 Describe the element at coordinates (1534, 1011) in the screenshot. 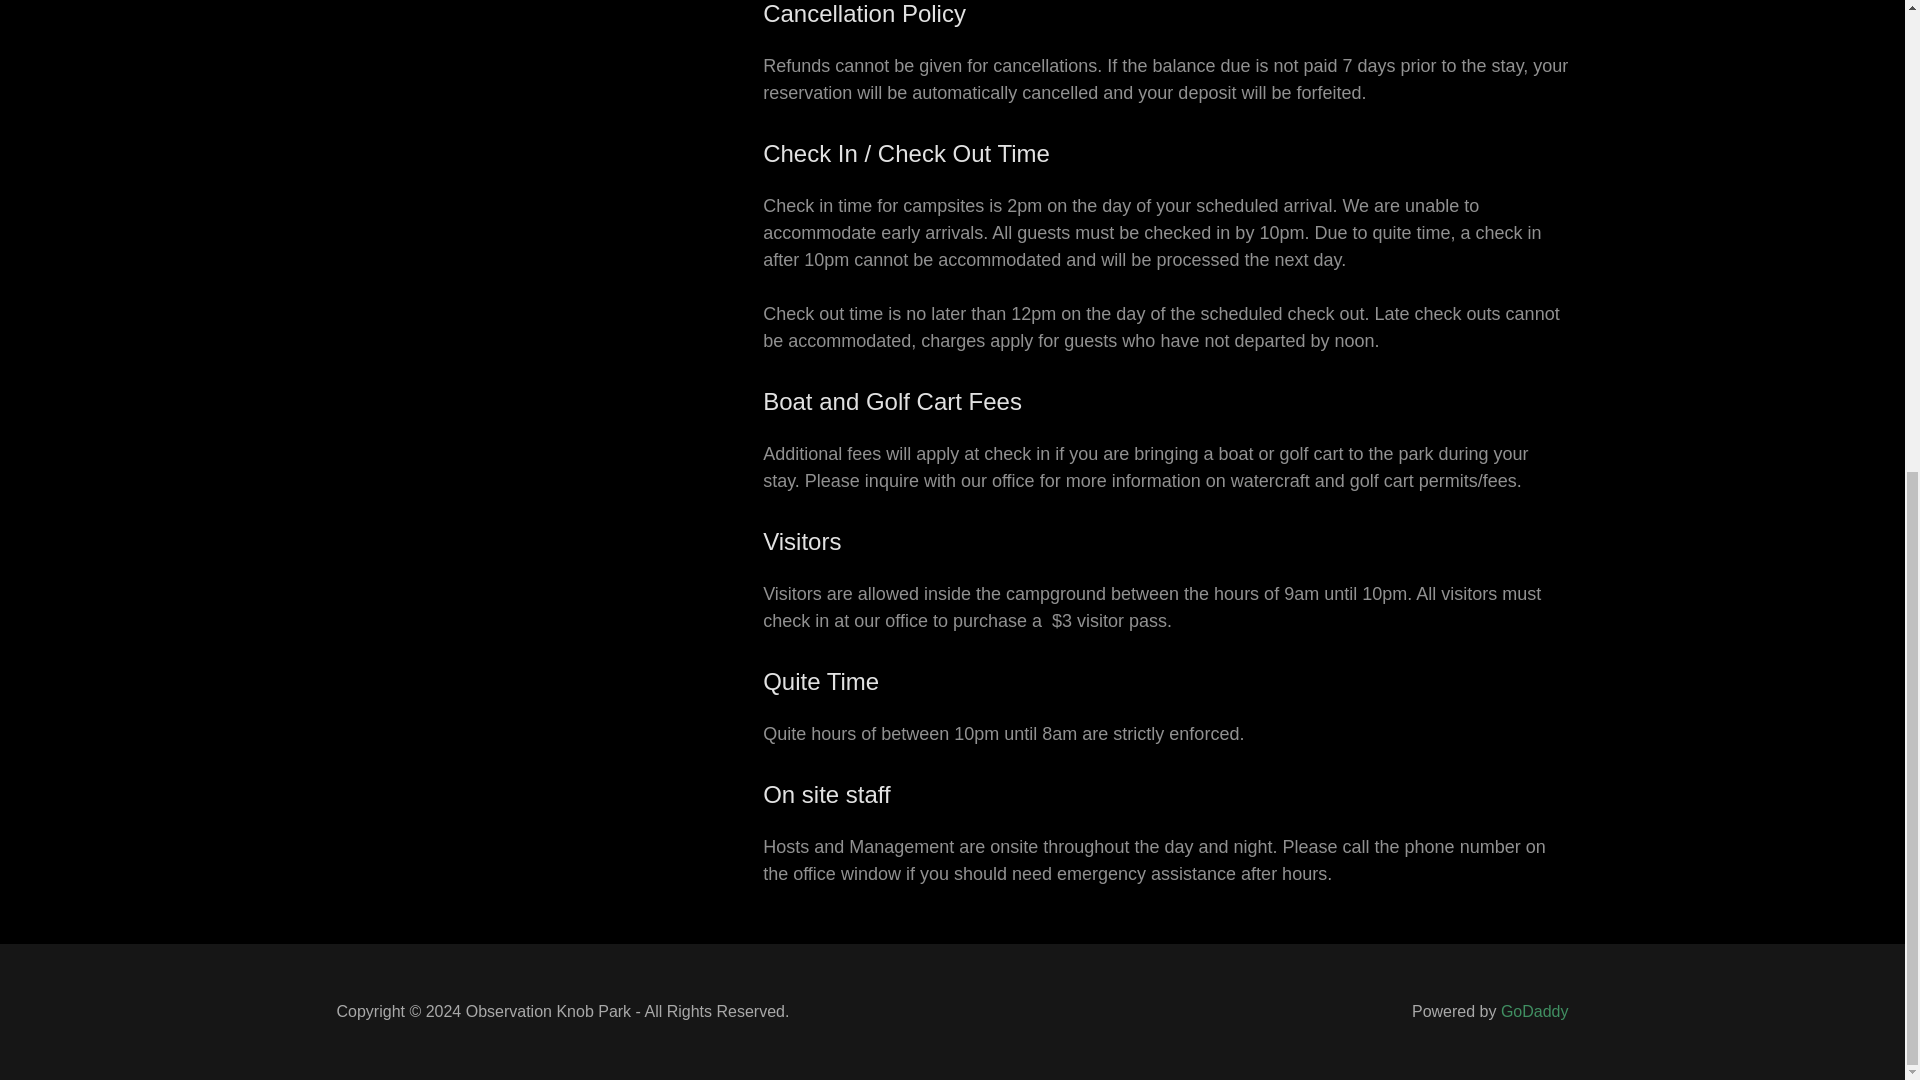

I see `GoDaddy` at that location.